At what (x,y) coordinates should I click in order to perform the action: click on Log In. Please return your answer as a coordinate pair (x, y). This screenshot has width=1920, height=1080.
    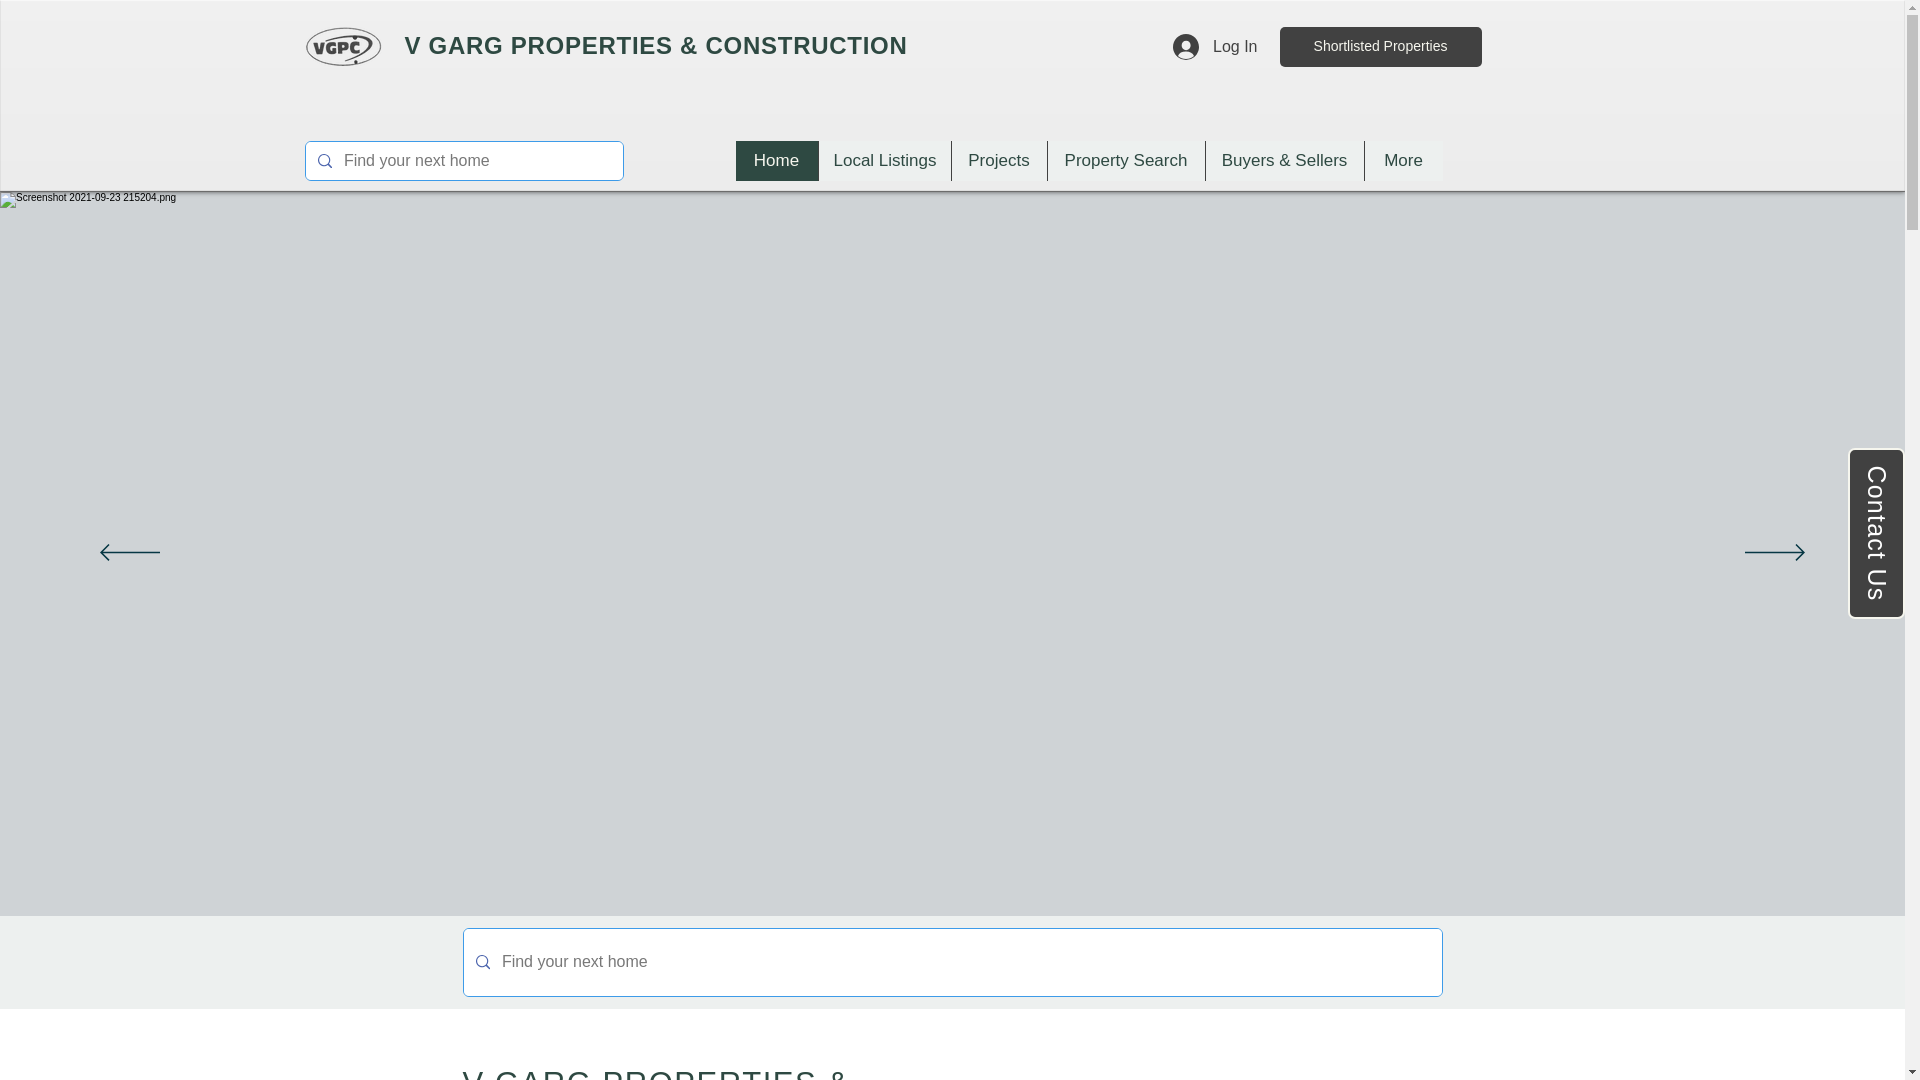
    Looking at the image, I should click on (1215, 46).